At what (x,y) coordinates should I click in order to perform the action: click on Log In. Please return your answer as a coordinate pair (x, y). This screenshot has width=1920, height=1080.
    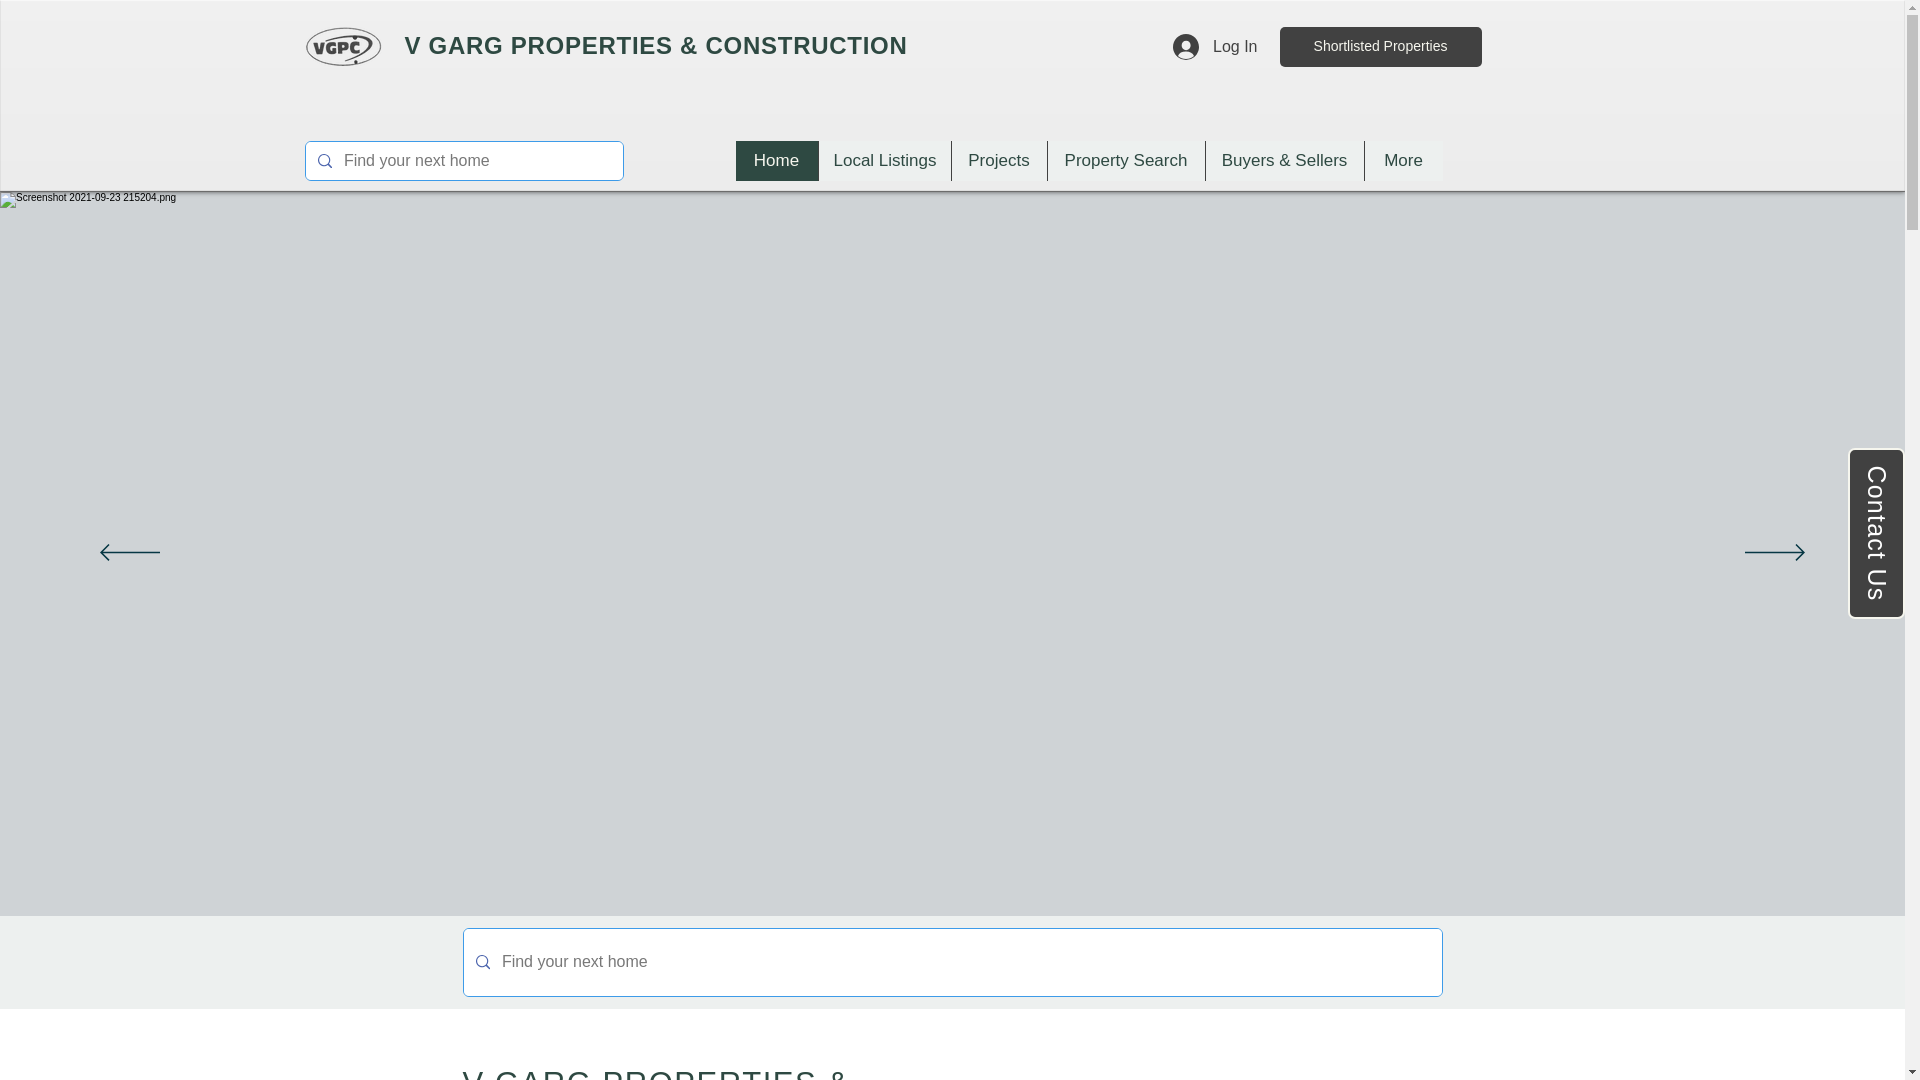
    Looking at the image, I should click on (1215, 46).